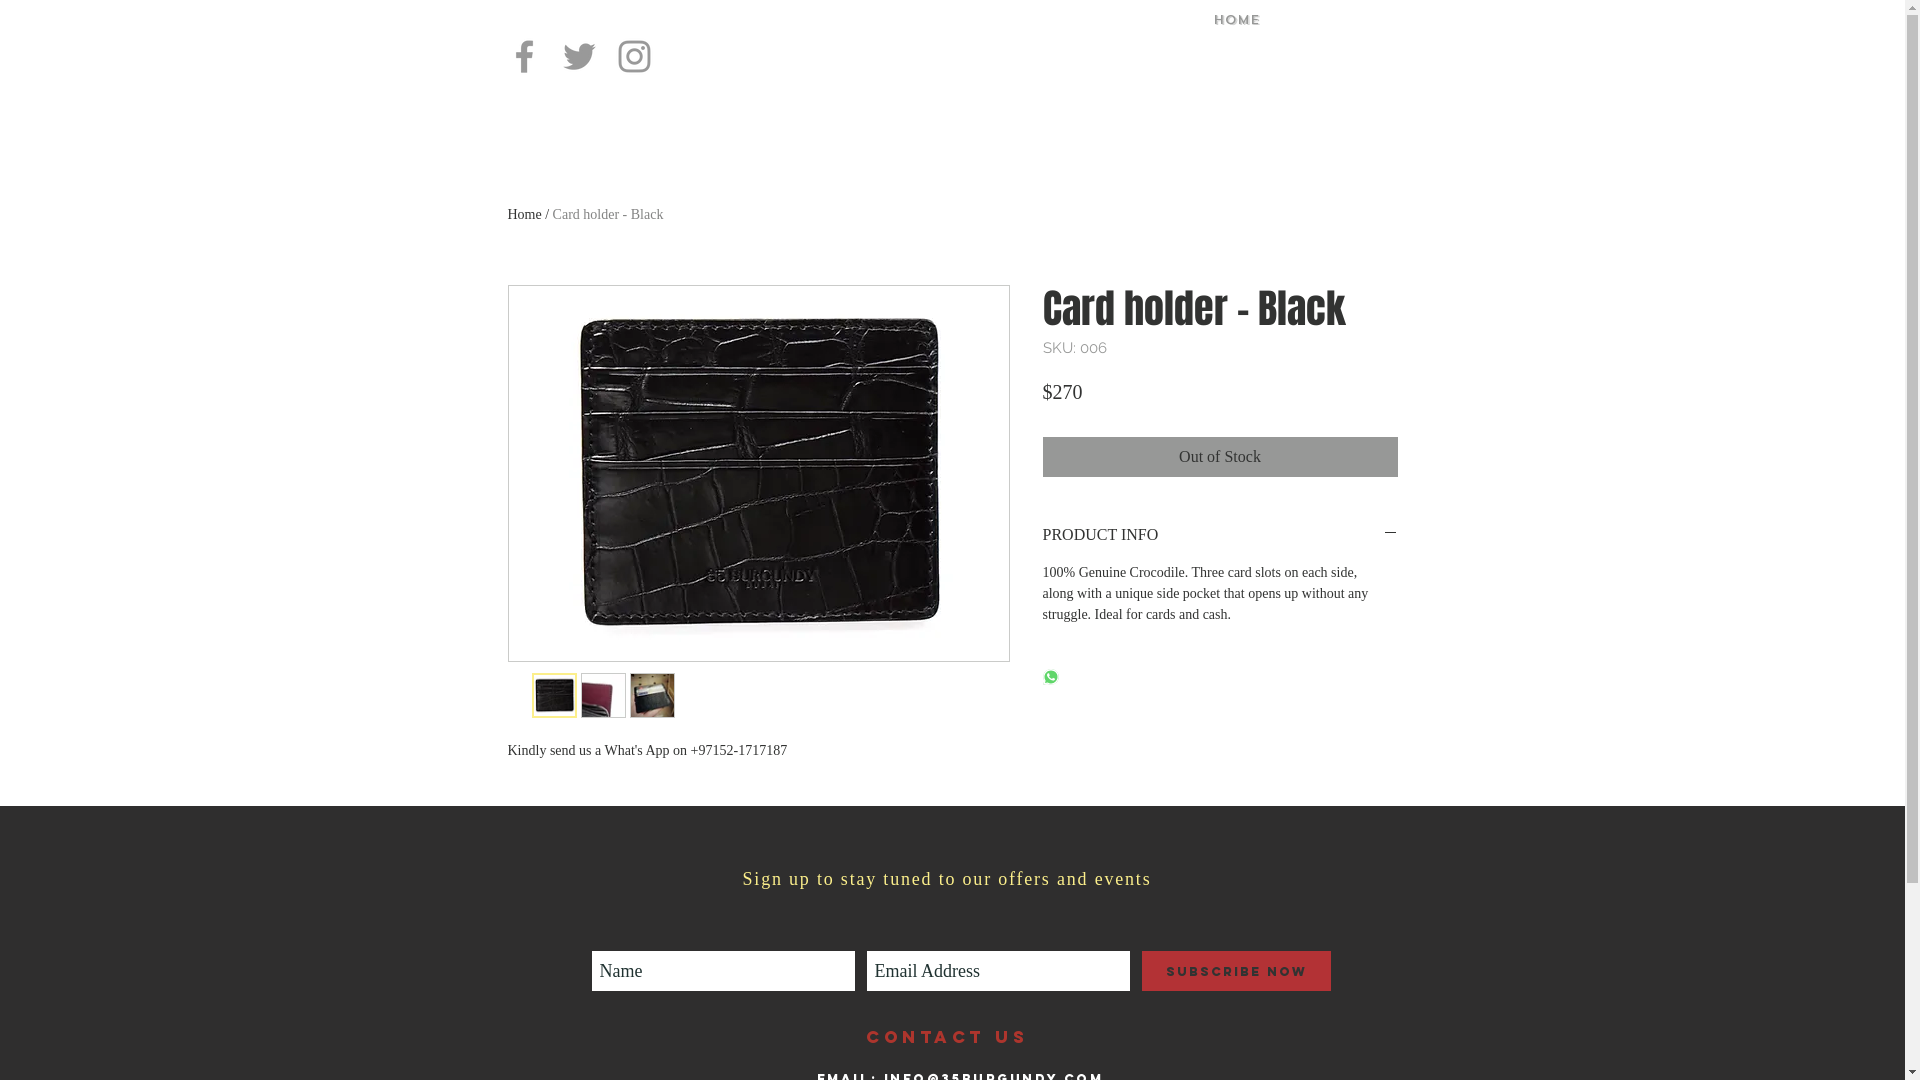  Describe the element at coordinates (1236, 971) in the screenshot. I see `Subscribe Now` at that location.